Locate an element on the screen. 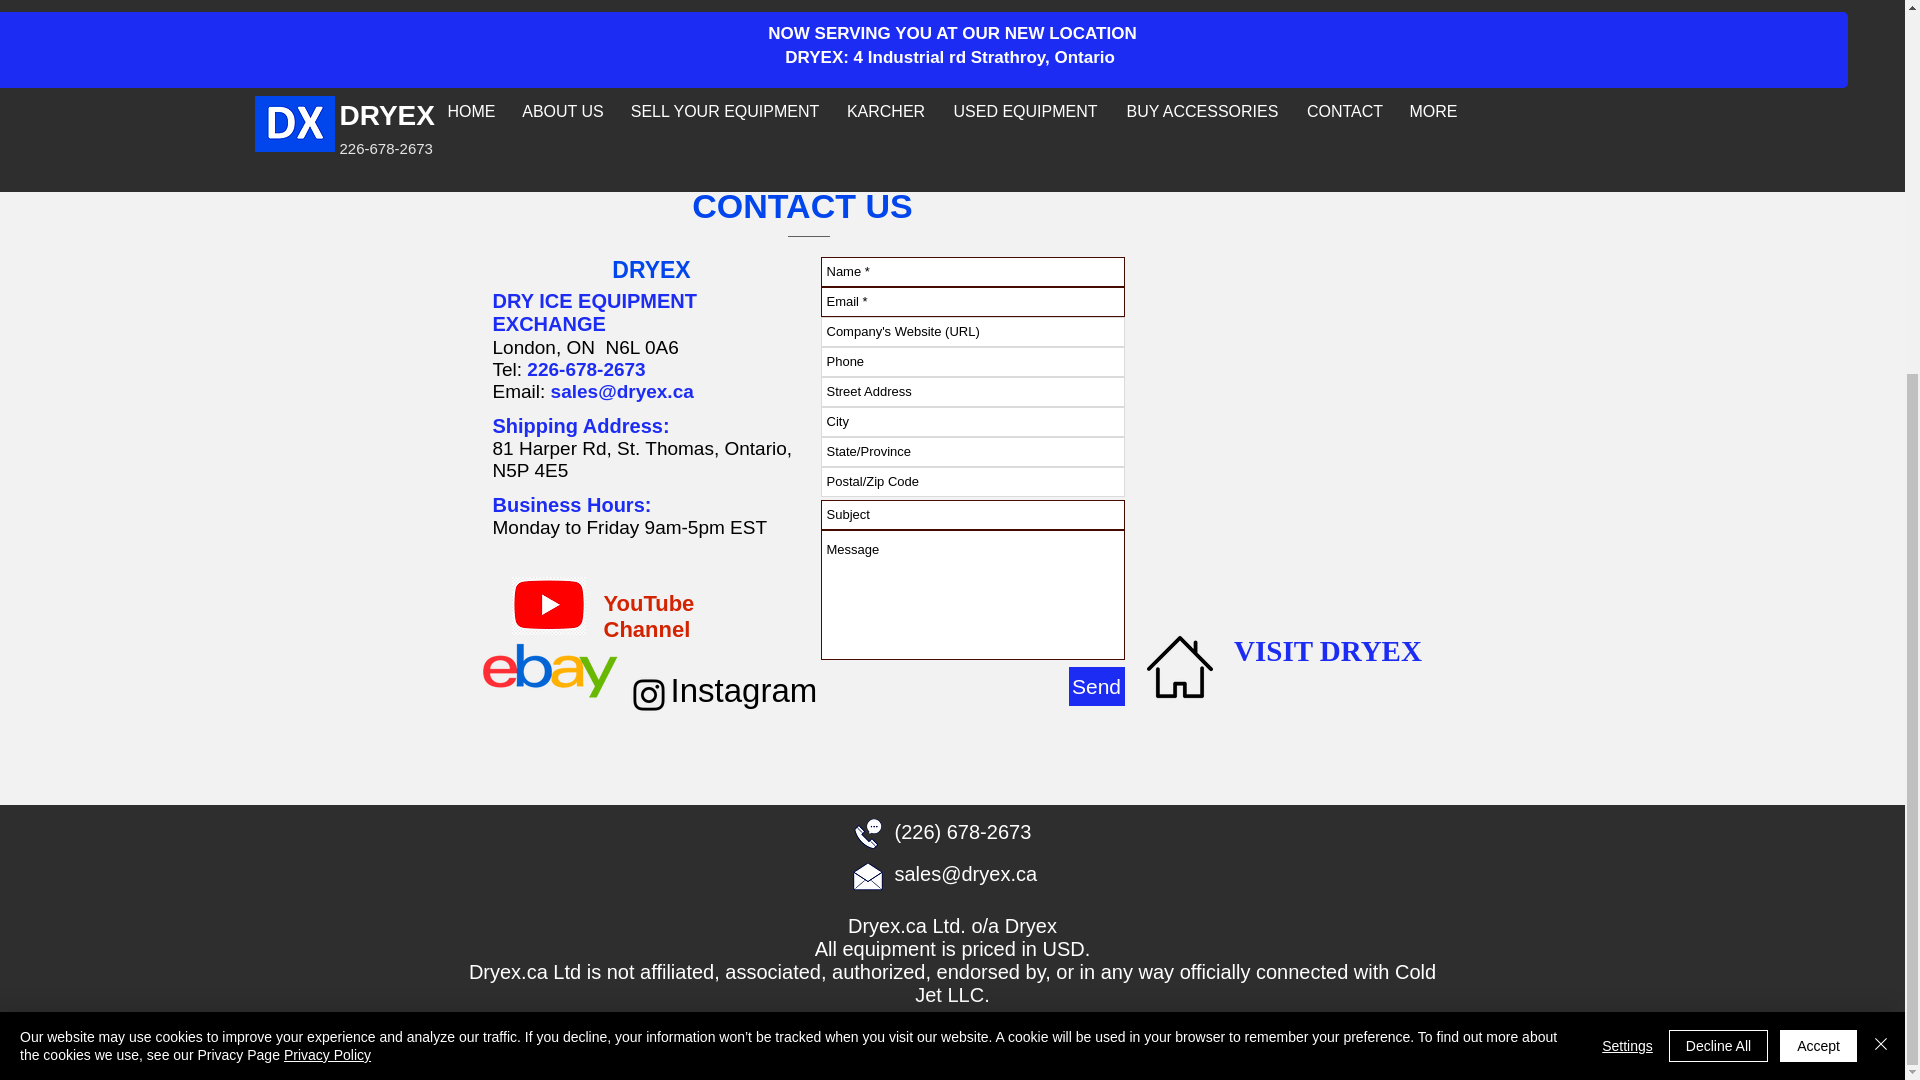 The width and height of the screenshot is (1920, 1080). Accept is located at coordinates (1818, 486).